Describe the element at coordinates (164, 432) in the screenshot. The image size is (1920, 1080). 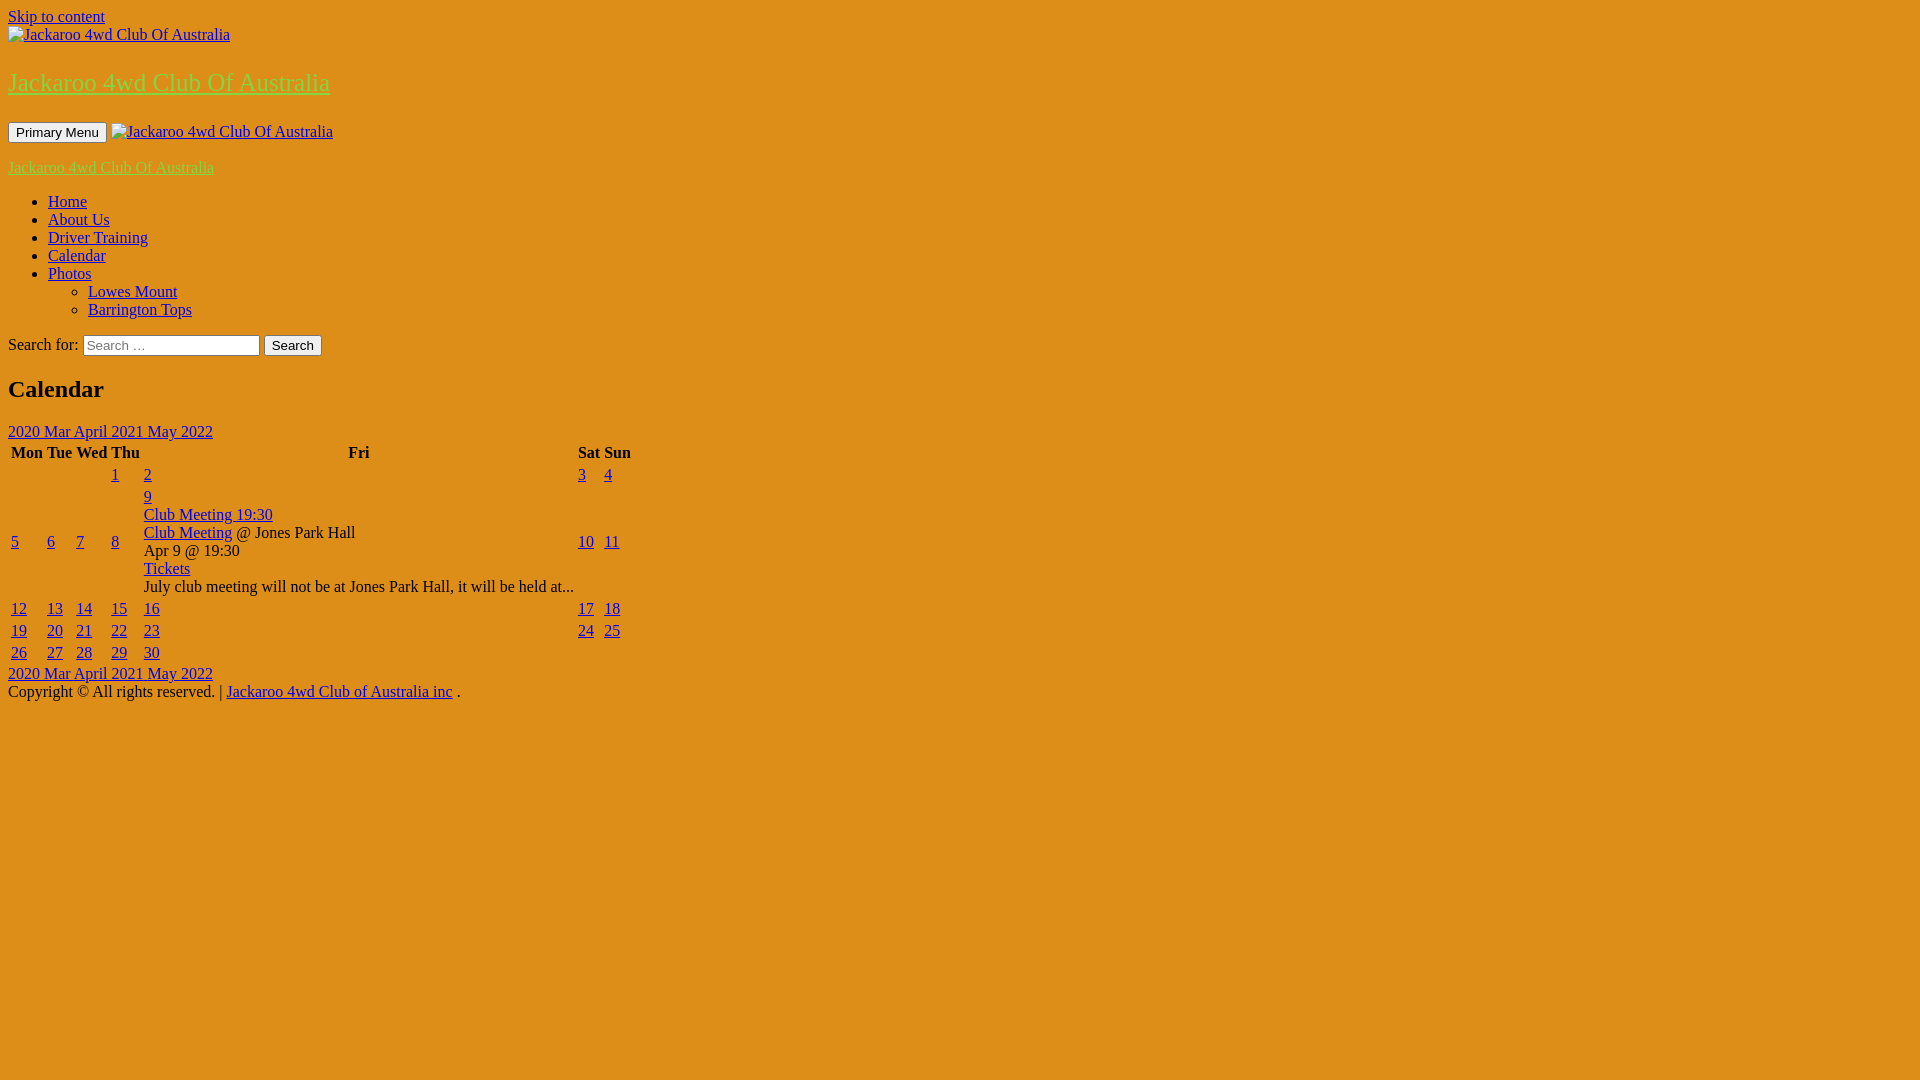
I see `May` at that location.